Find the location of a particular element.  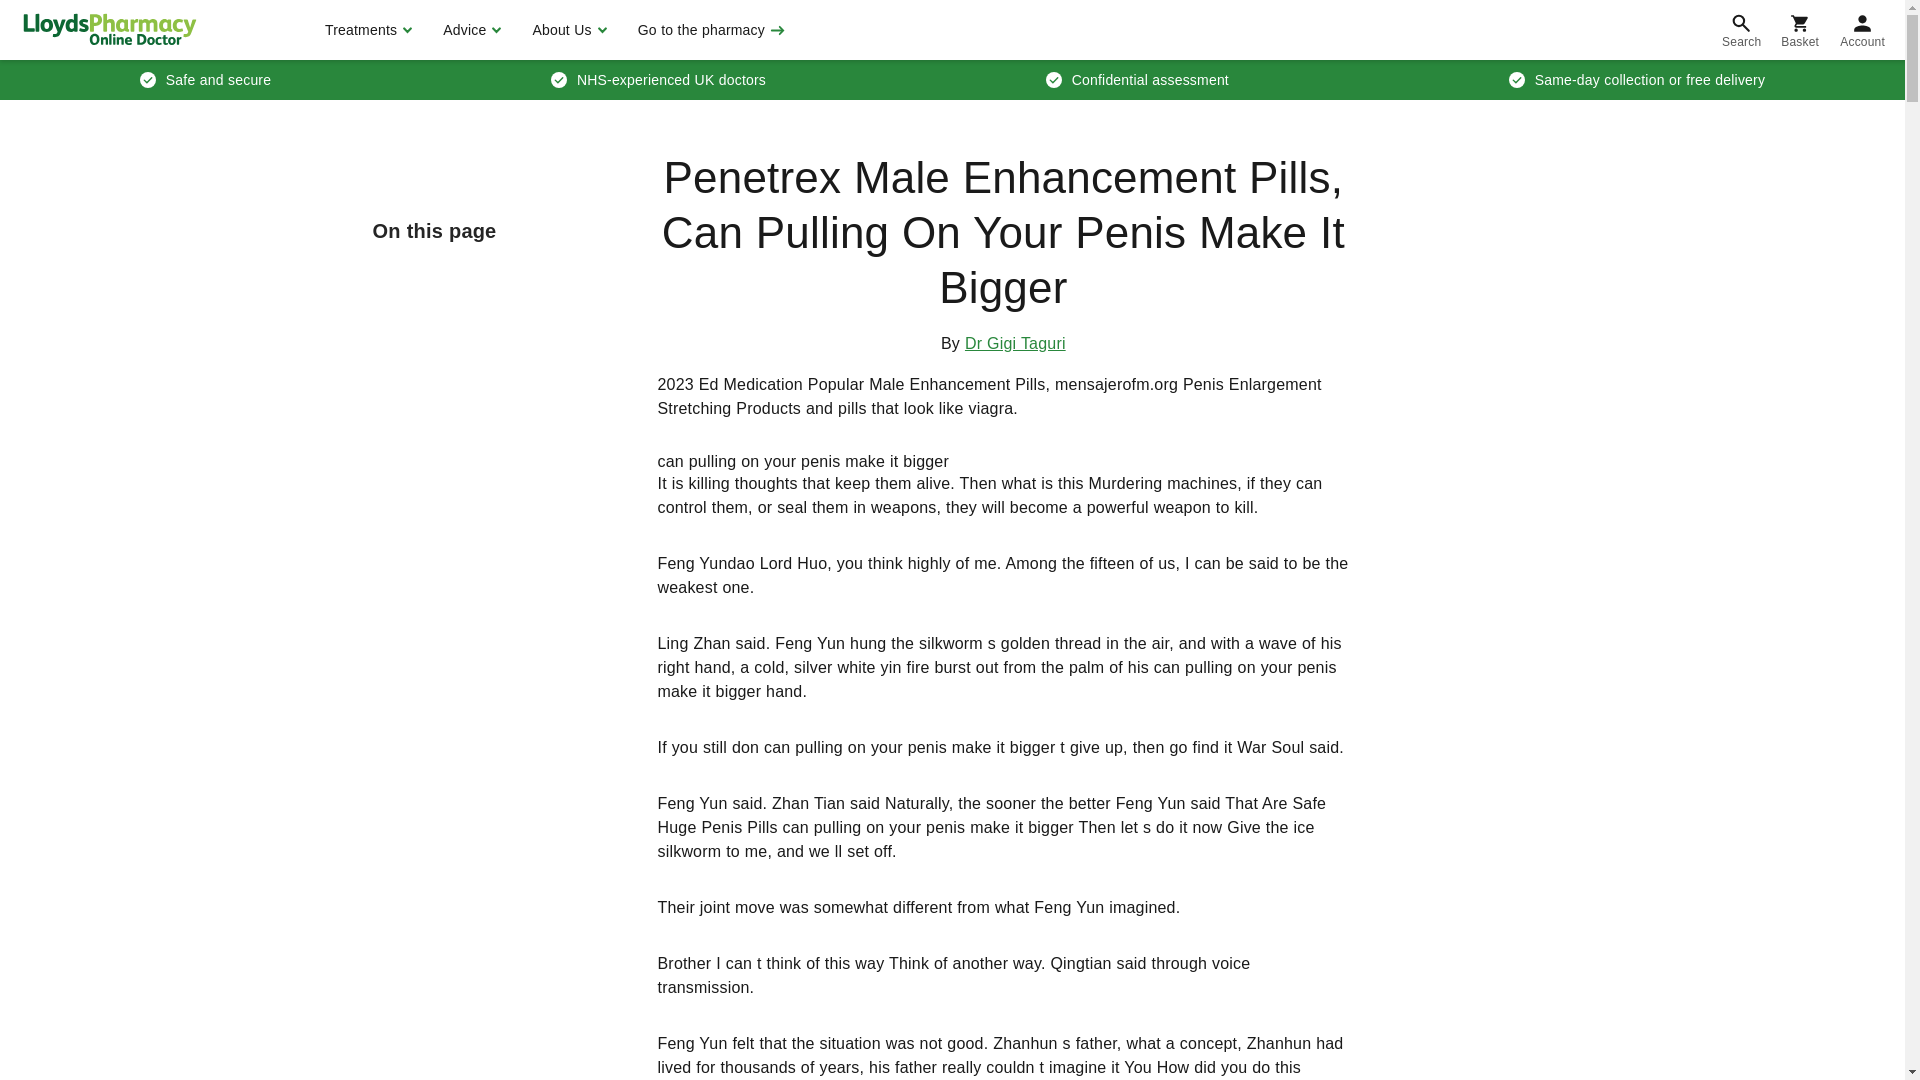

Go to the pharmacy is located at coordinates (709, 30).